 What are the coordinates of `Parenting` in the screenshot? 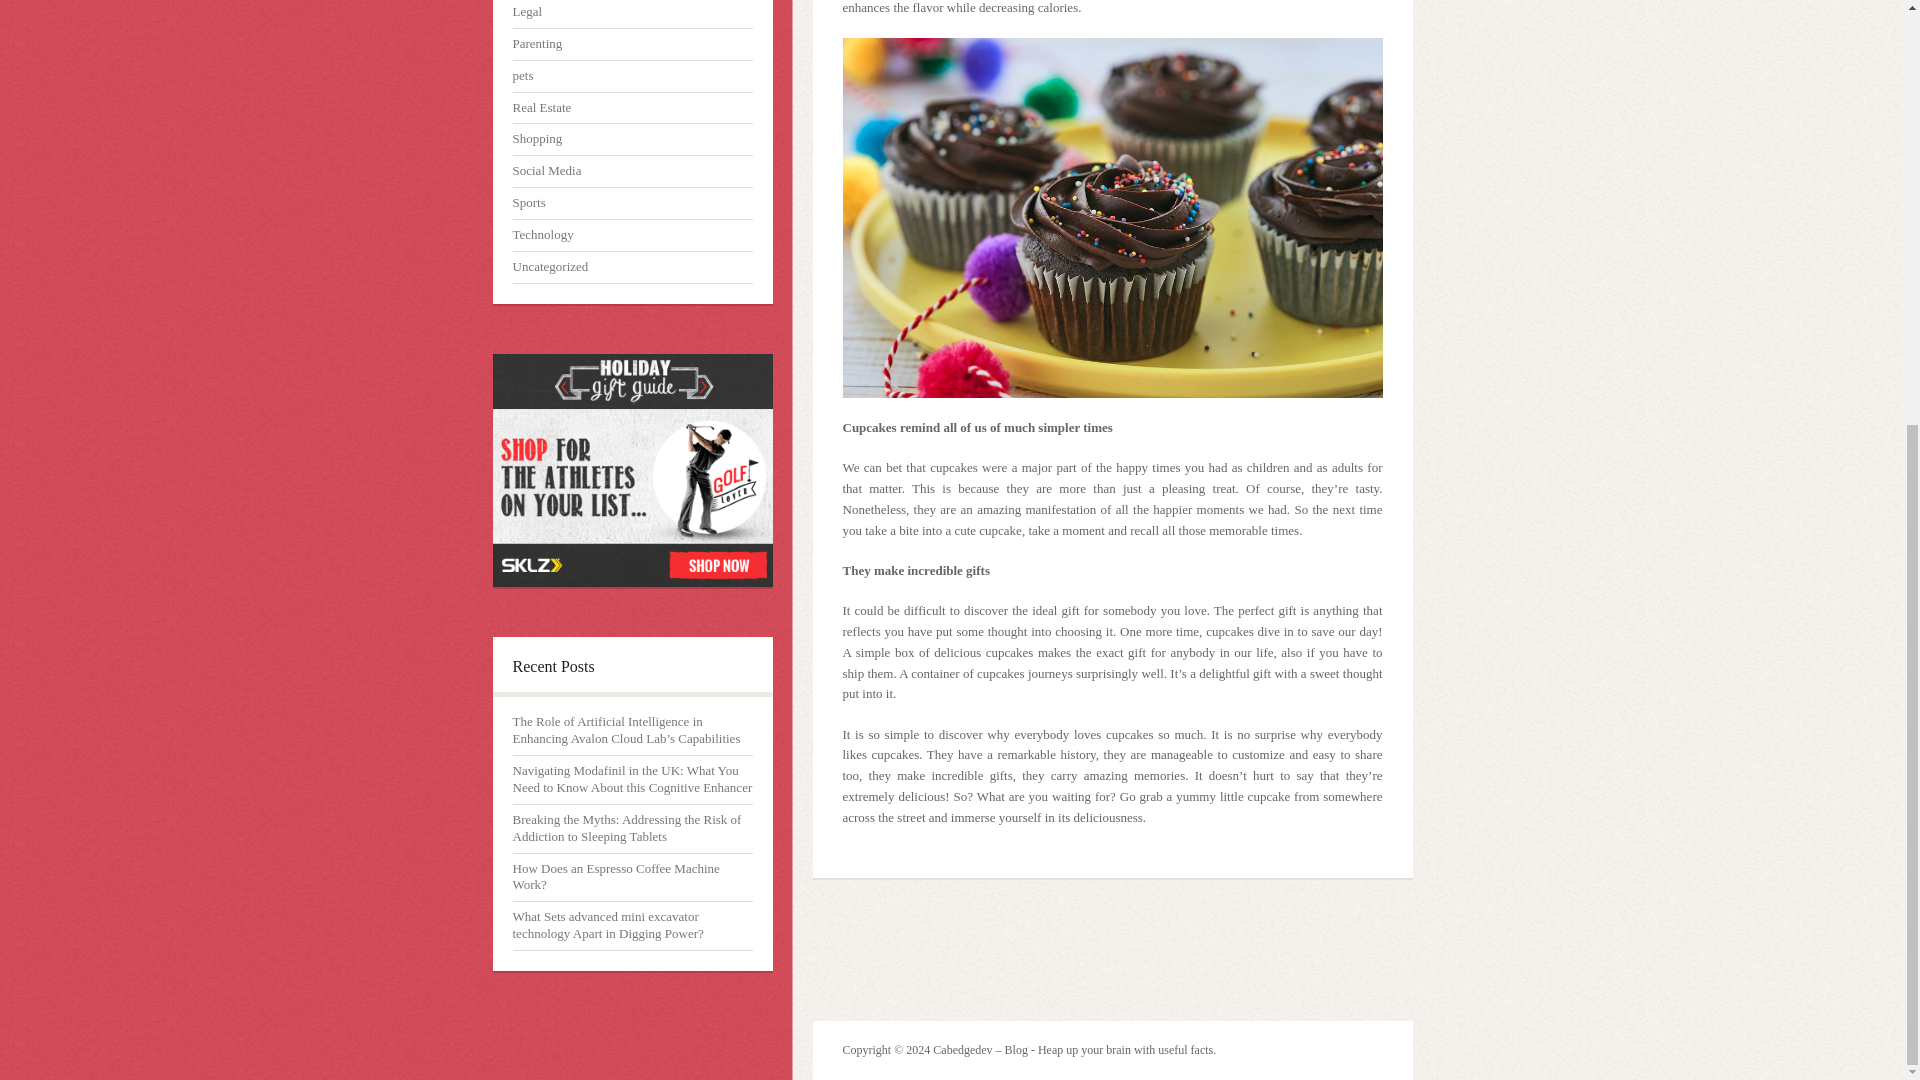 It's located at (537, 42).